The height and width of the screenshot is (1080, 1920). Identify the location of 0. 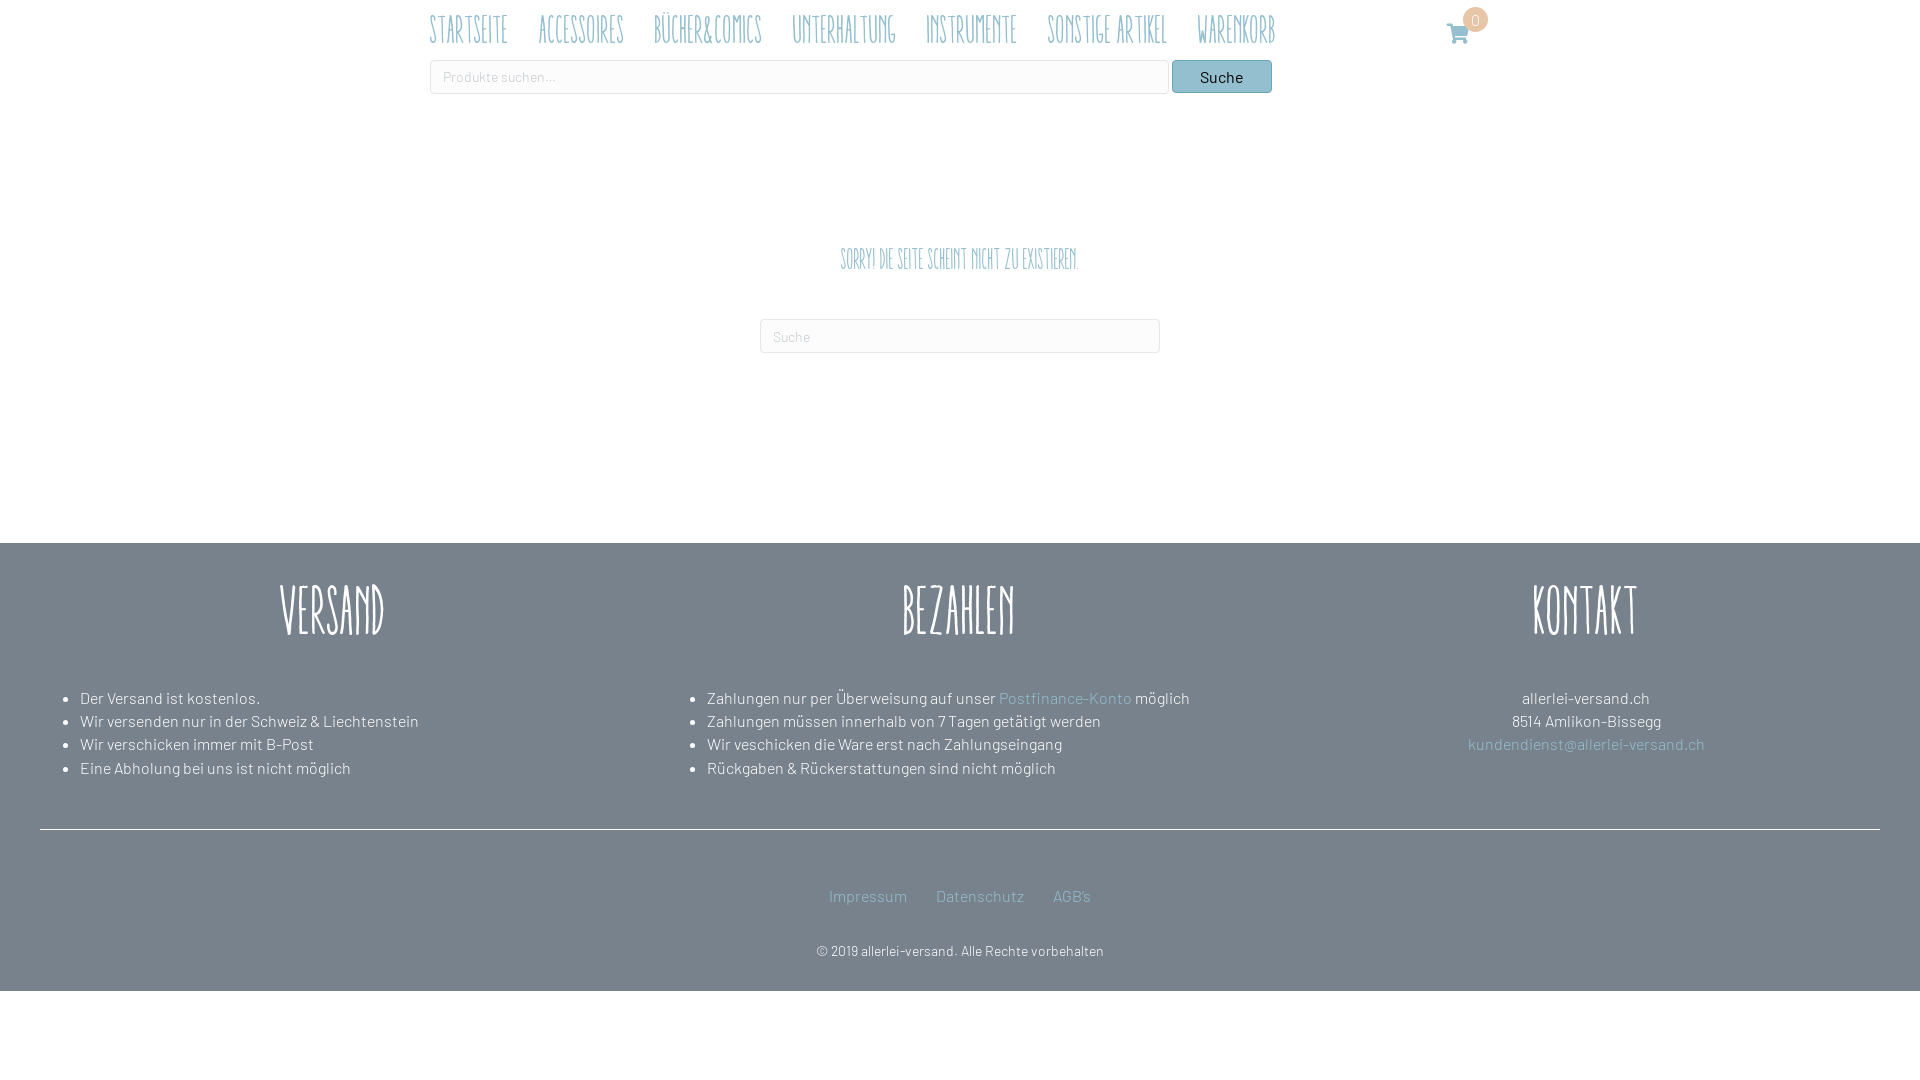
(1468, 22).